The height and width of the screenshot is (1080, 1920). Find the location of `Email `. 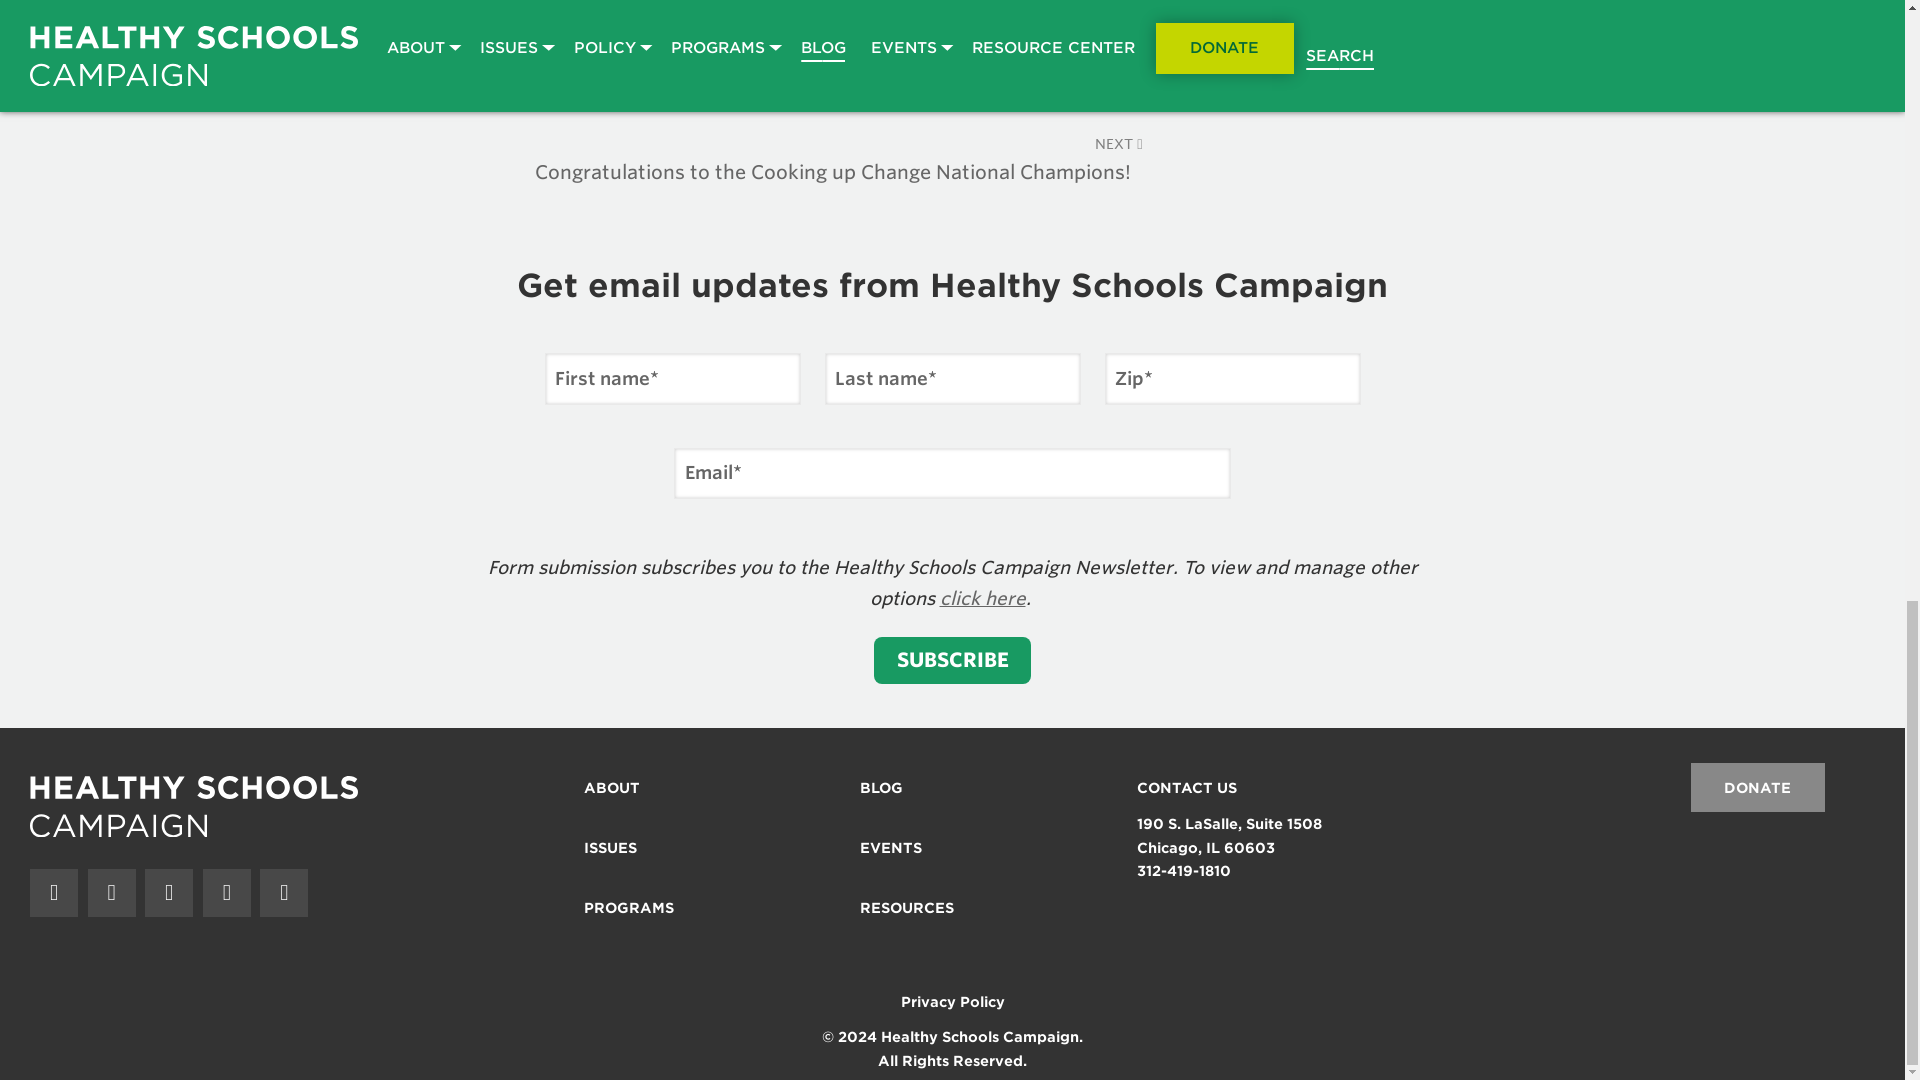

Email  is located at coordinates (952, 474).